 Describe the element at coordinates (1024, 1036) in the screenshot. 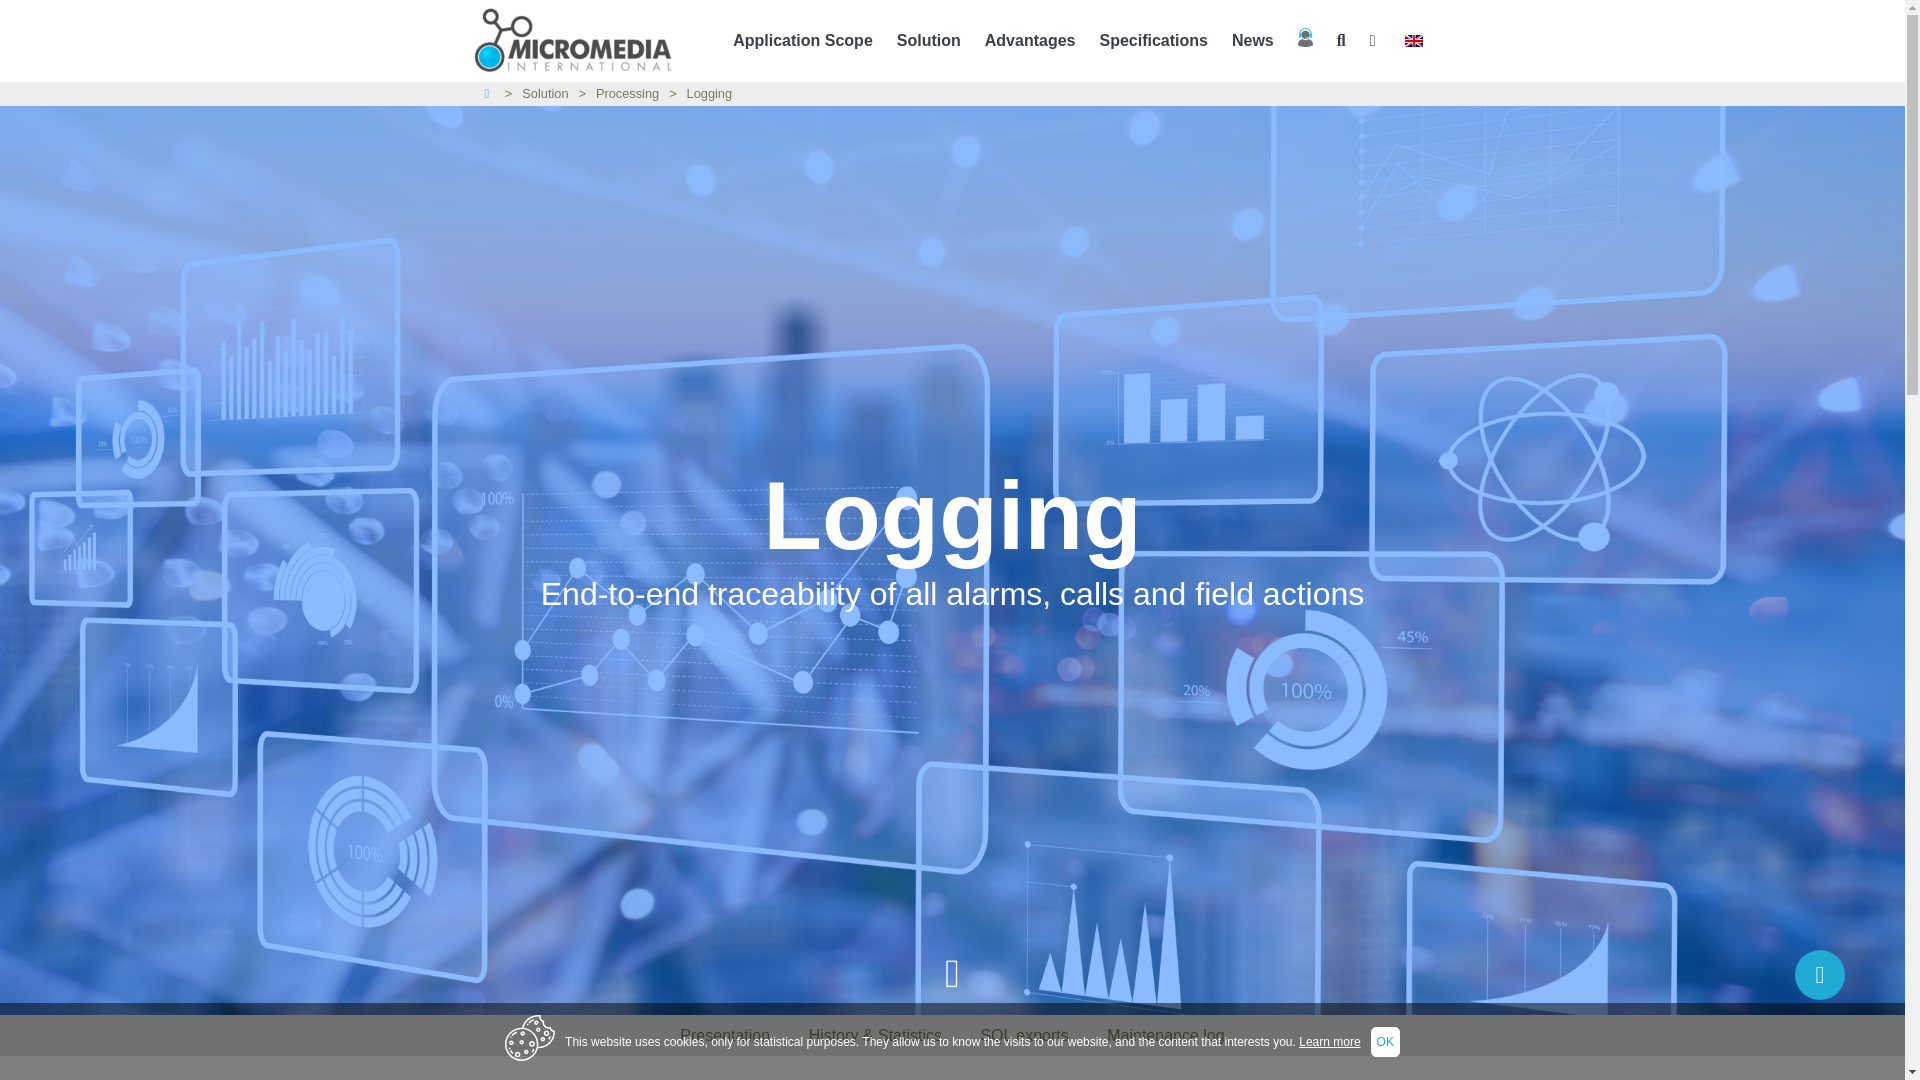

I see `SQL exports` at that location.